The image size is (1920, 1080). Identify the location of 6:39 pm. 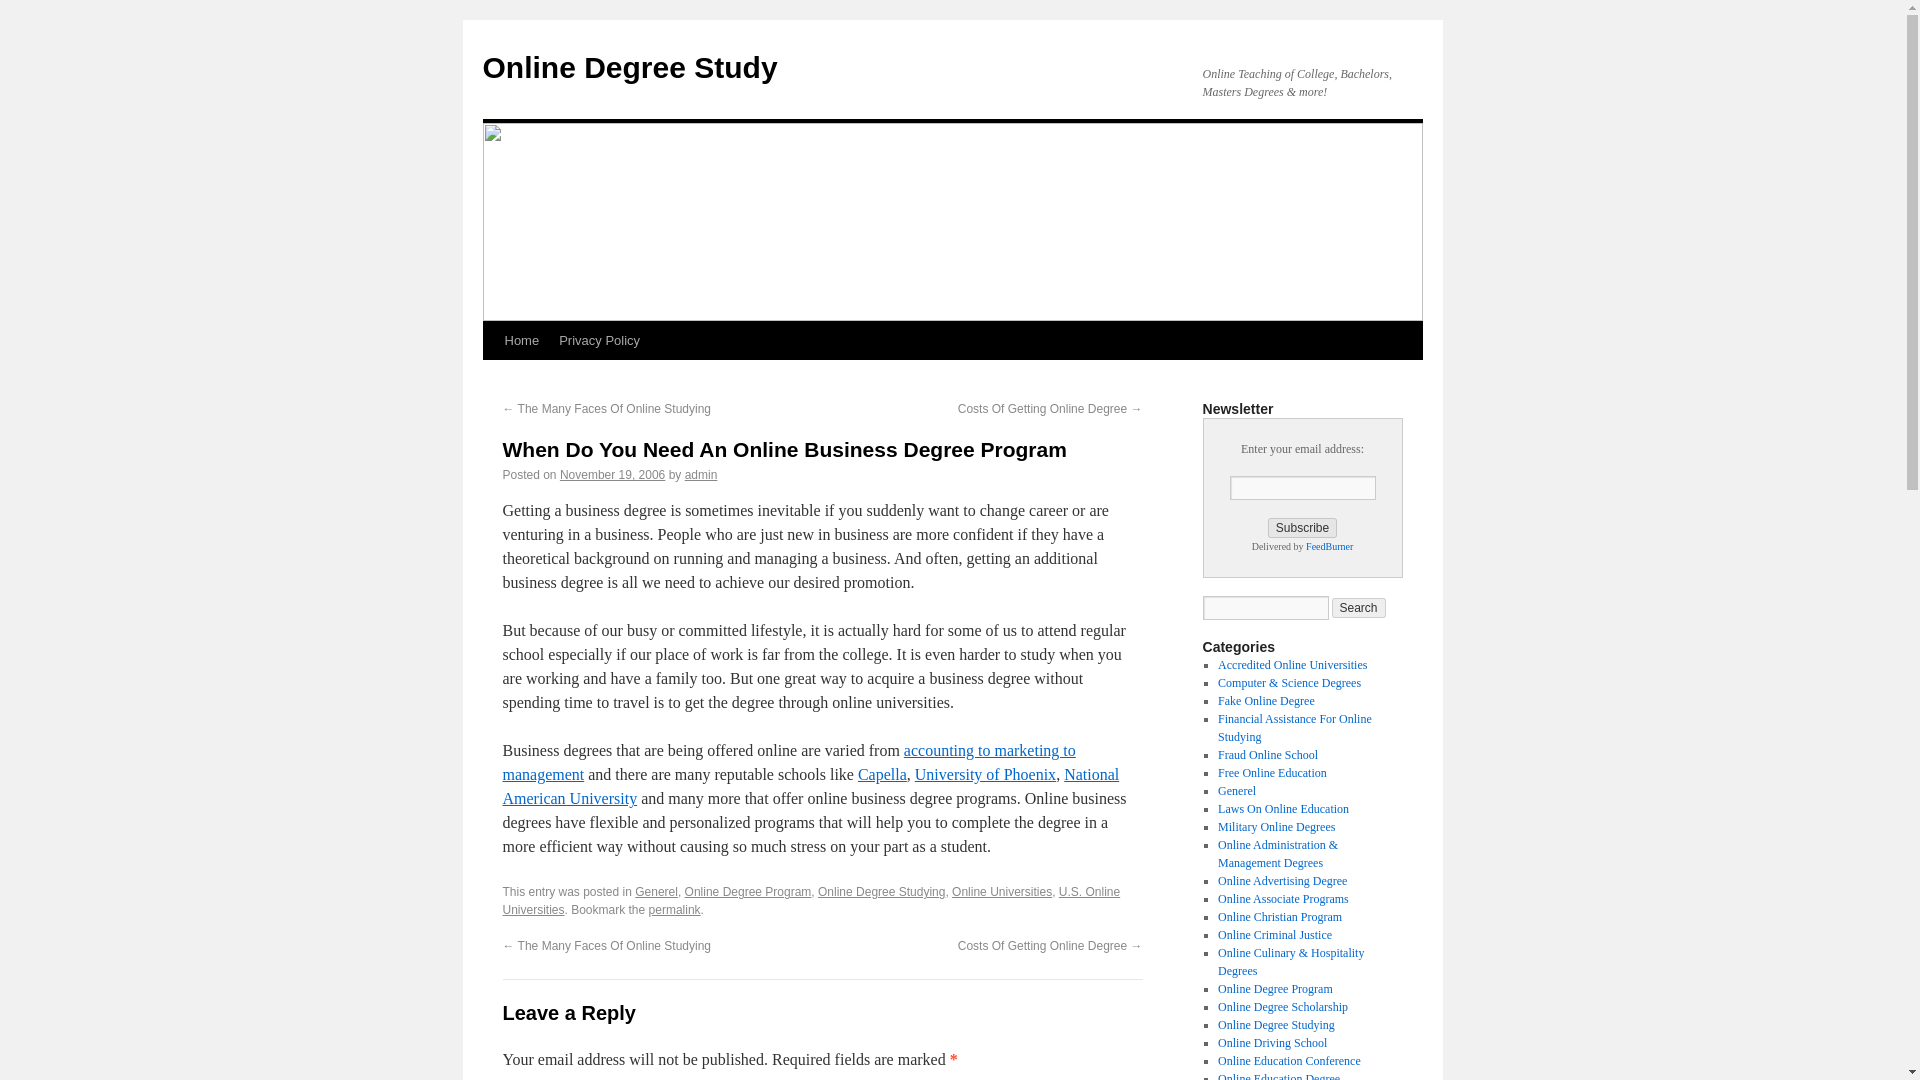
(612, 474).